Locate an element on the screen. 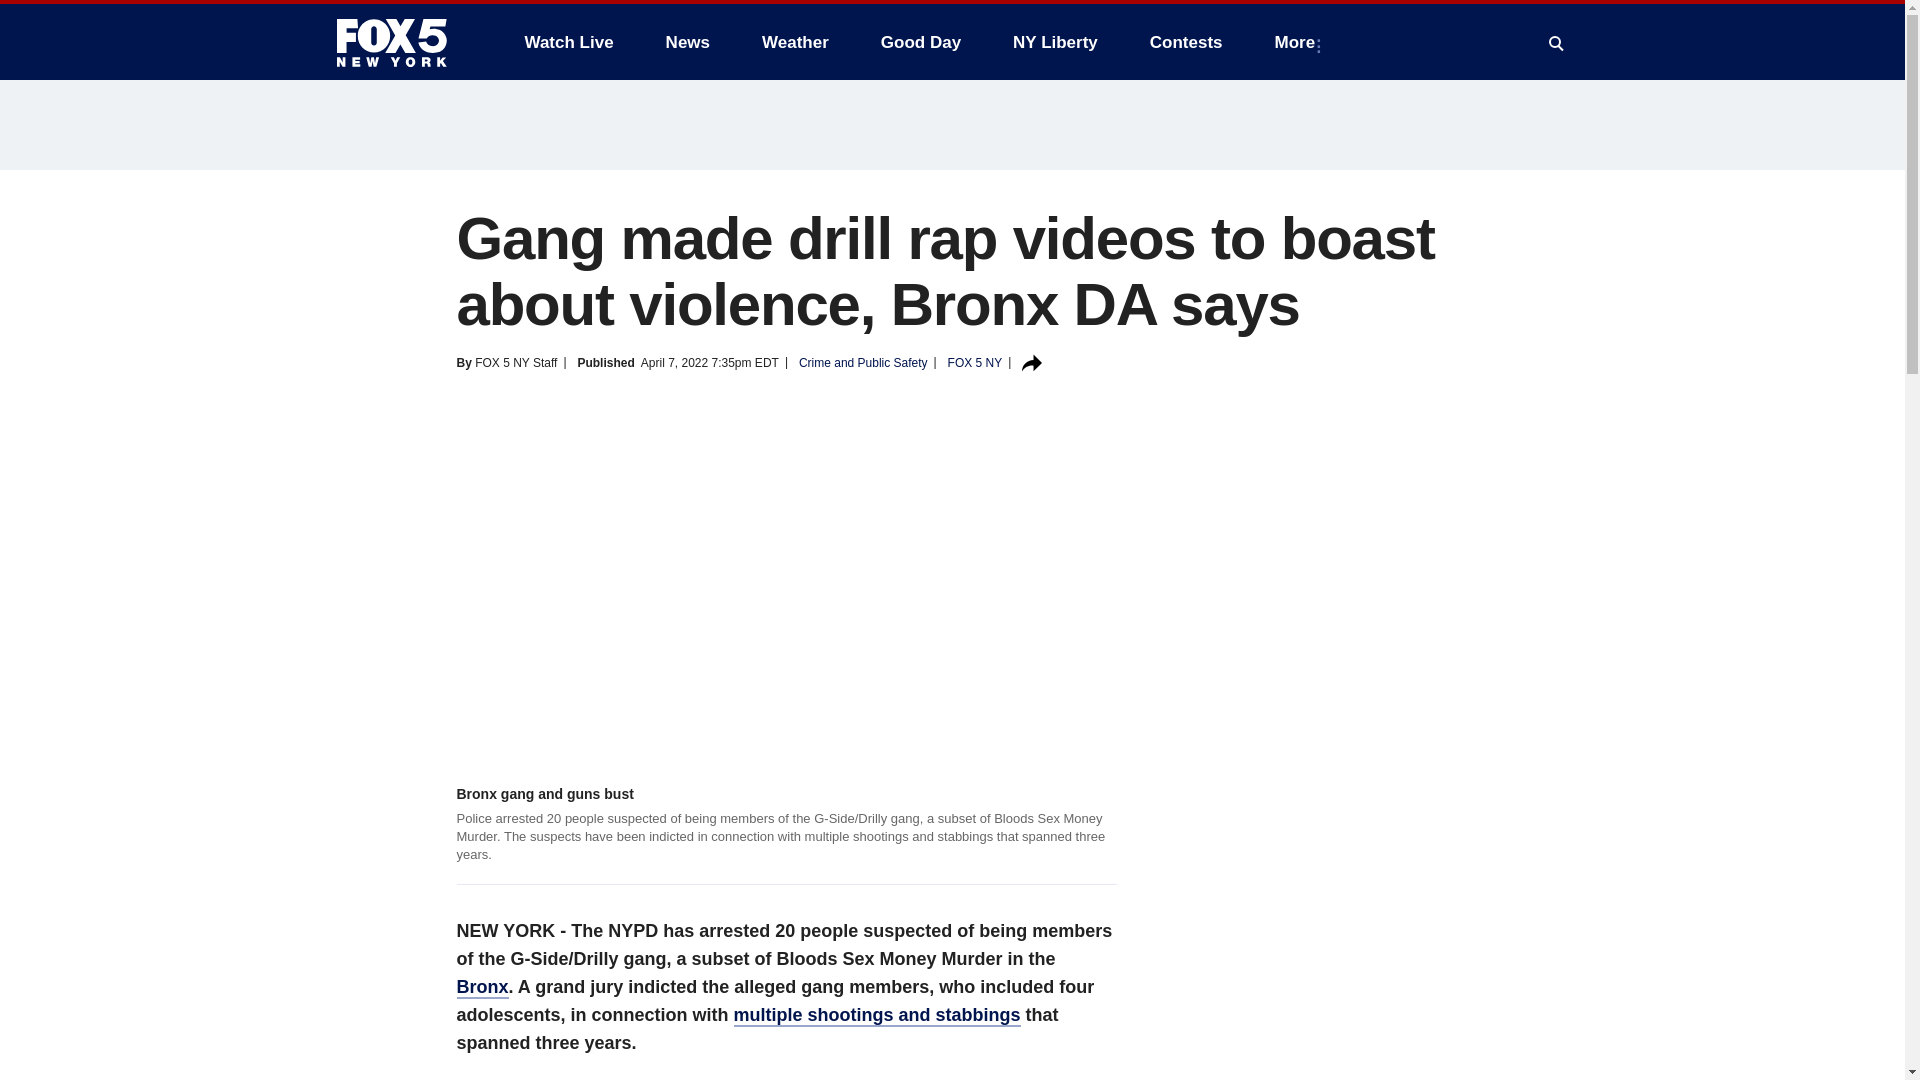 This screenshot has height=1080, width=1920. Contests is located at coordinates (1186, 42).